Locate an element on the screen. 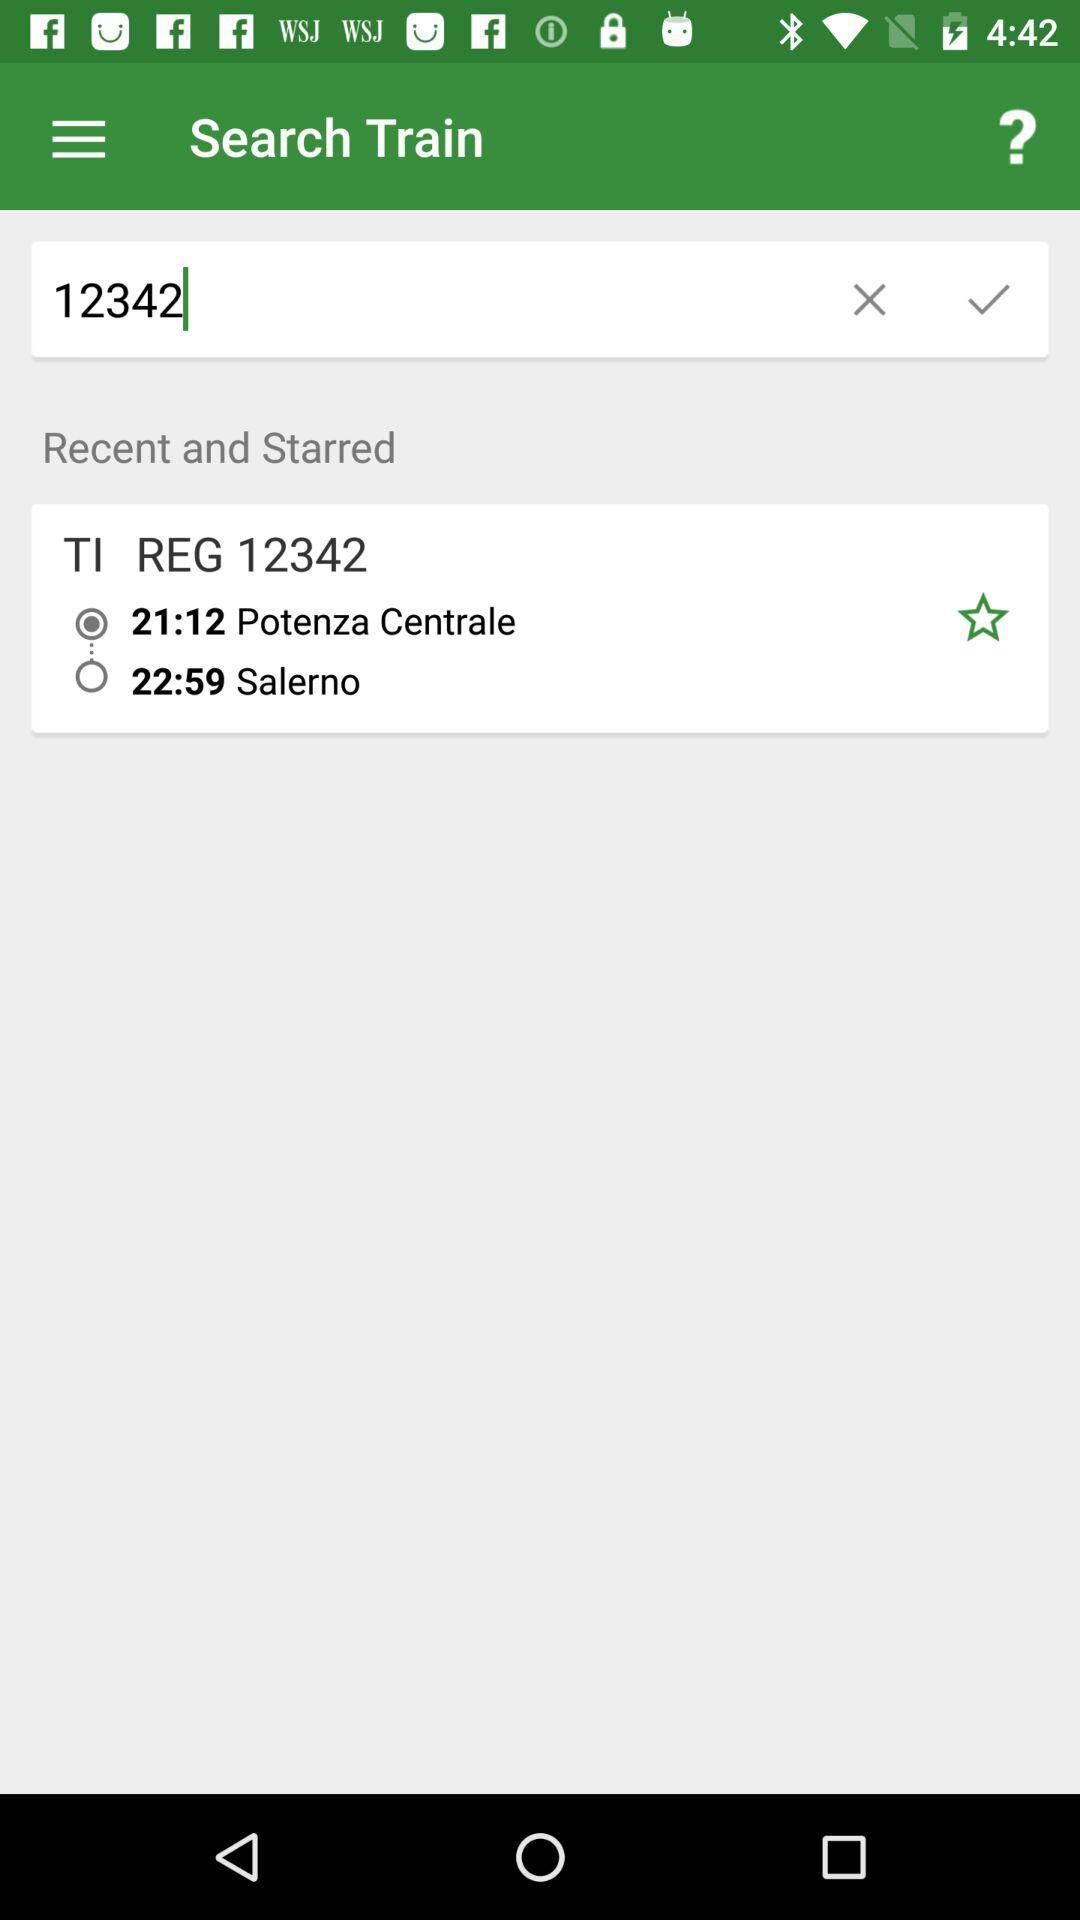 The image size is (1080, 1920). swipe until the salerno icon is located at coordinates (576, 680).